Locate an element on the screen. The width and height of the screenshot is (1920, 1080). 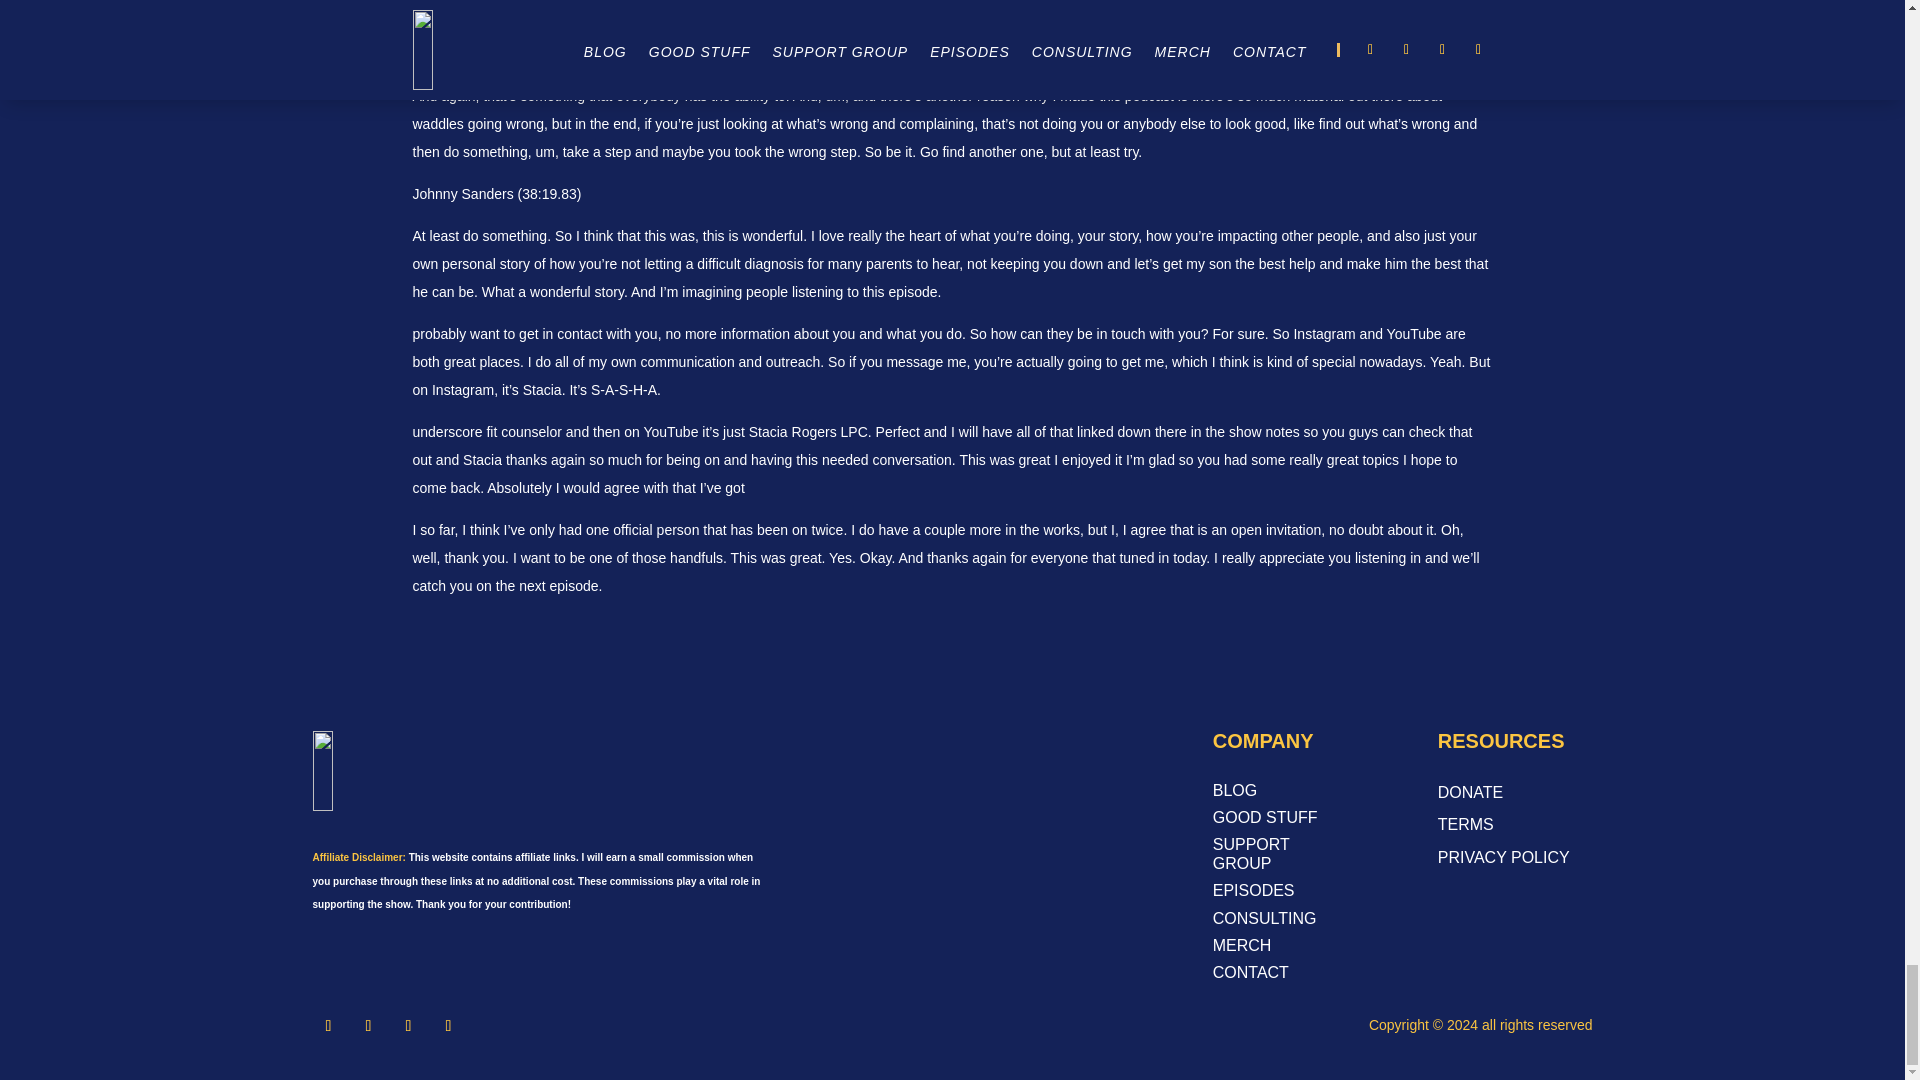
CONSULTING is located at coordinates (1279, 922).